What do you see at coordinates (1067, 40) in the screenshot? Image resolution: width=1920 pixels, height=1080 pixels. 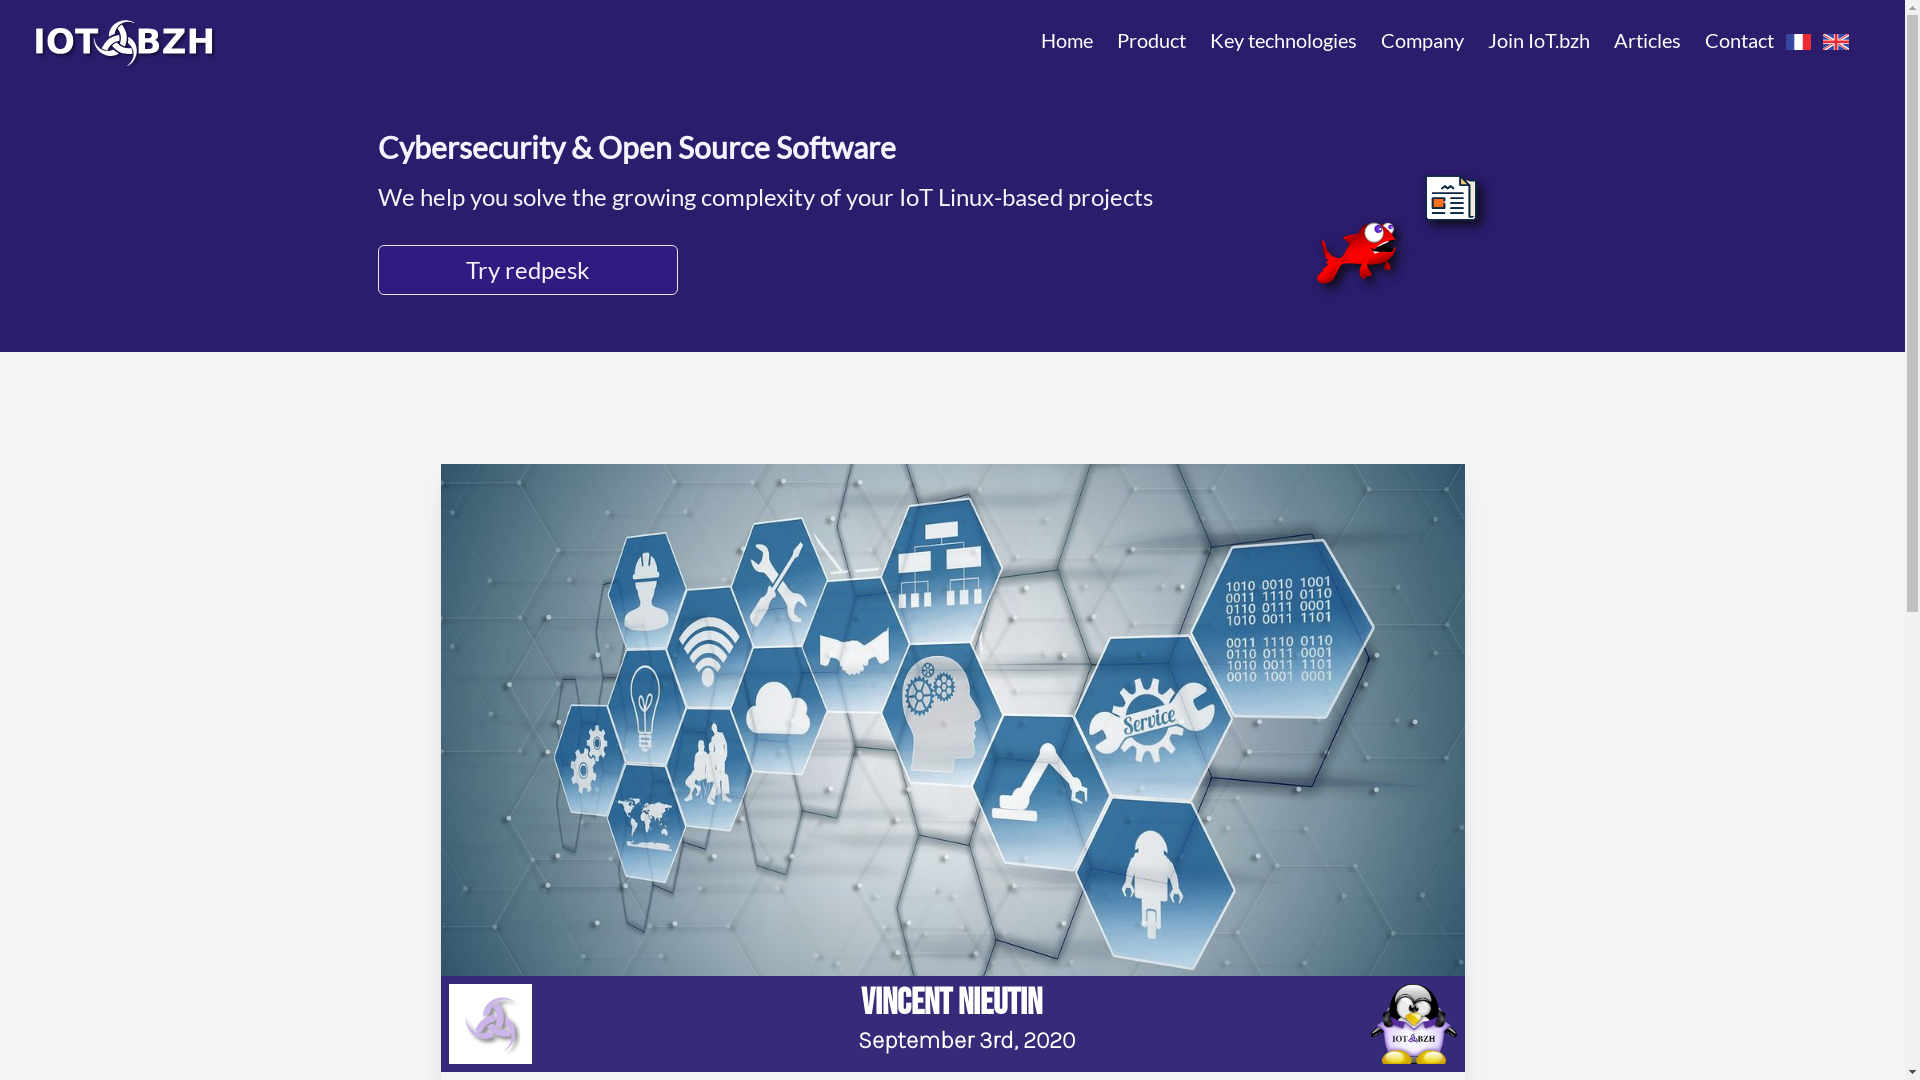 I see `Home` at bounding box center [1067, 40].